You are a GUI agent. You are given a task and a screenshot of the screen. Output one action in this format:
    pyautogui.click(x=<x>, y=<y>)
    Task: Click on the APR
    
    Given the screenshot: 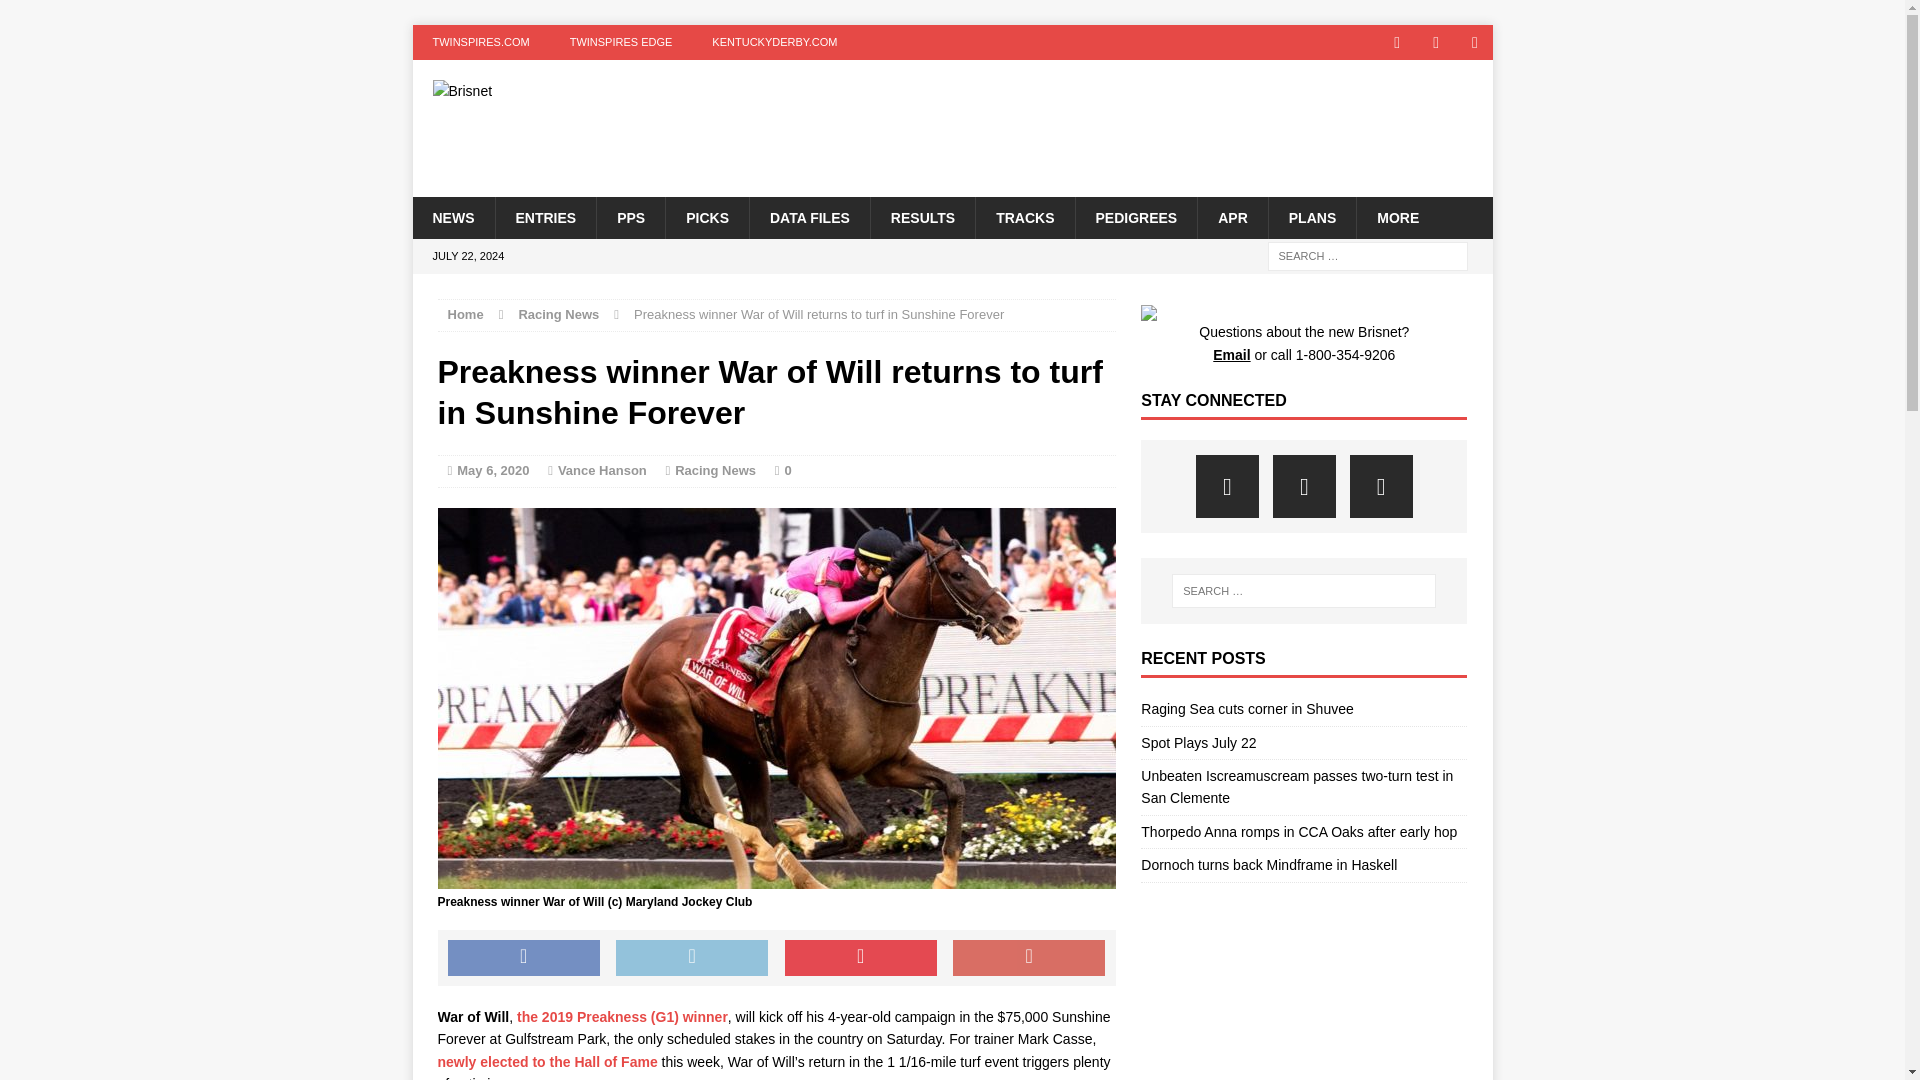 What is the action you would take?
    pyautogui.click(x=1232, y=216)
    